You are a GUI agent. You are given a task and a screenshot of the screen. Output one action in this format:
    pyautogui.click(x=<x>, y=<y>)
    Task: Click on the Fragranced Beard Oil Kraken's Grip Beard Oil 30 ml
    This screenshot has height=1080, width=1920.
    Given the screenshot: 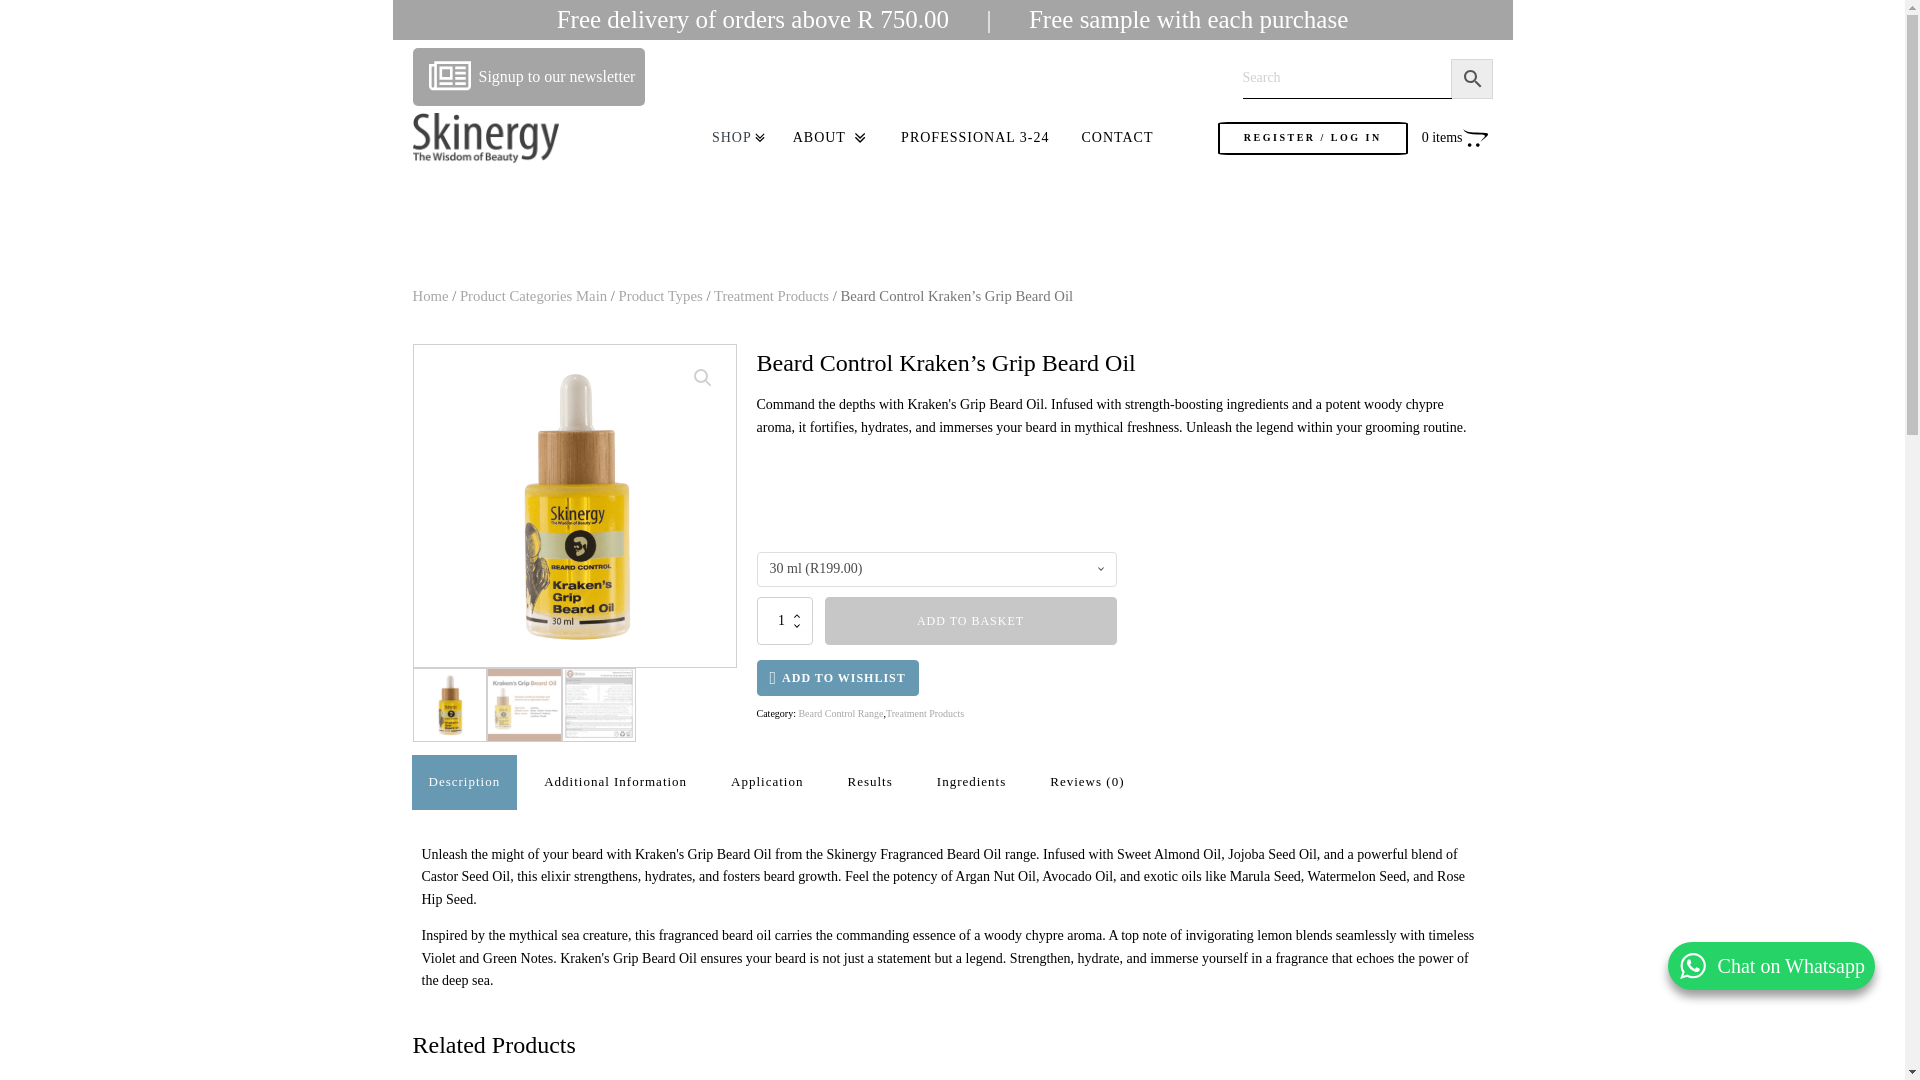 What is the action you would take?
    pyautogui.click(x=574, y=506)
    